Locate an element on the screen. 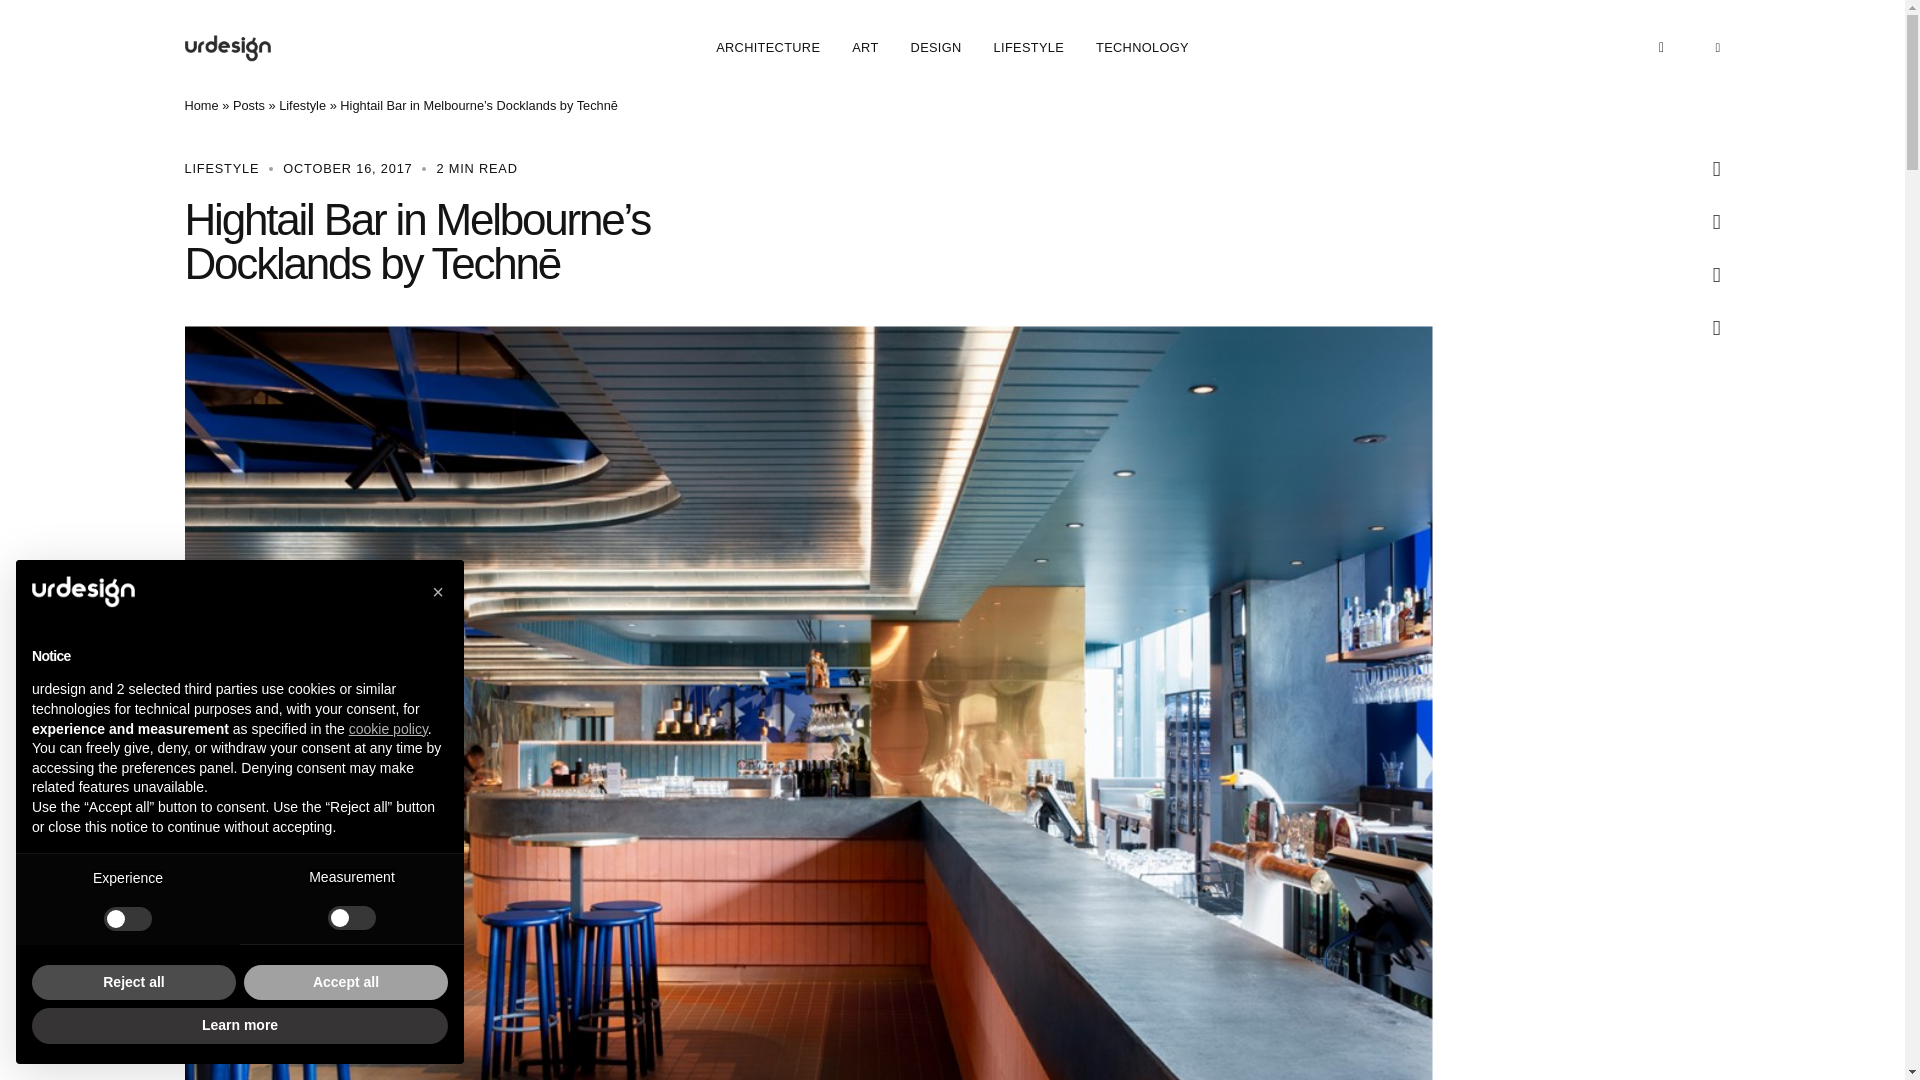  ARCHITECTURE is located at coordinates (768, 48).